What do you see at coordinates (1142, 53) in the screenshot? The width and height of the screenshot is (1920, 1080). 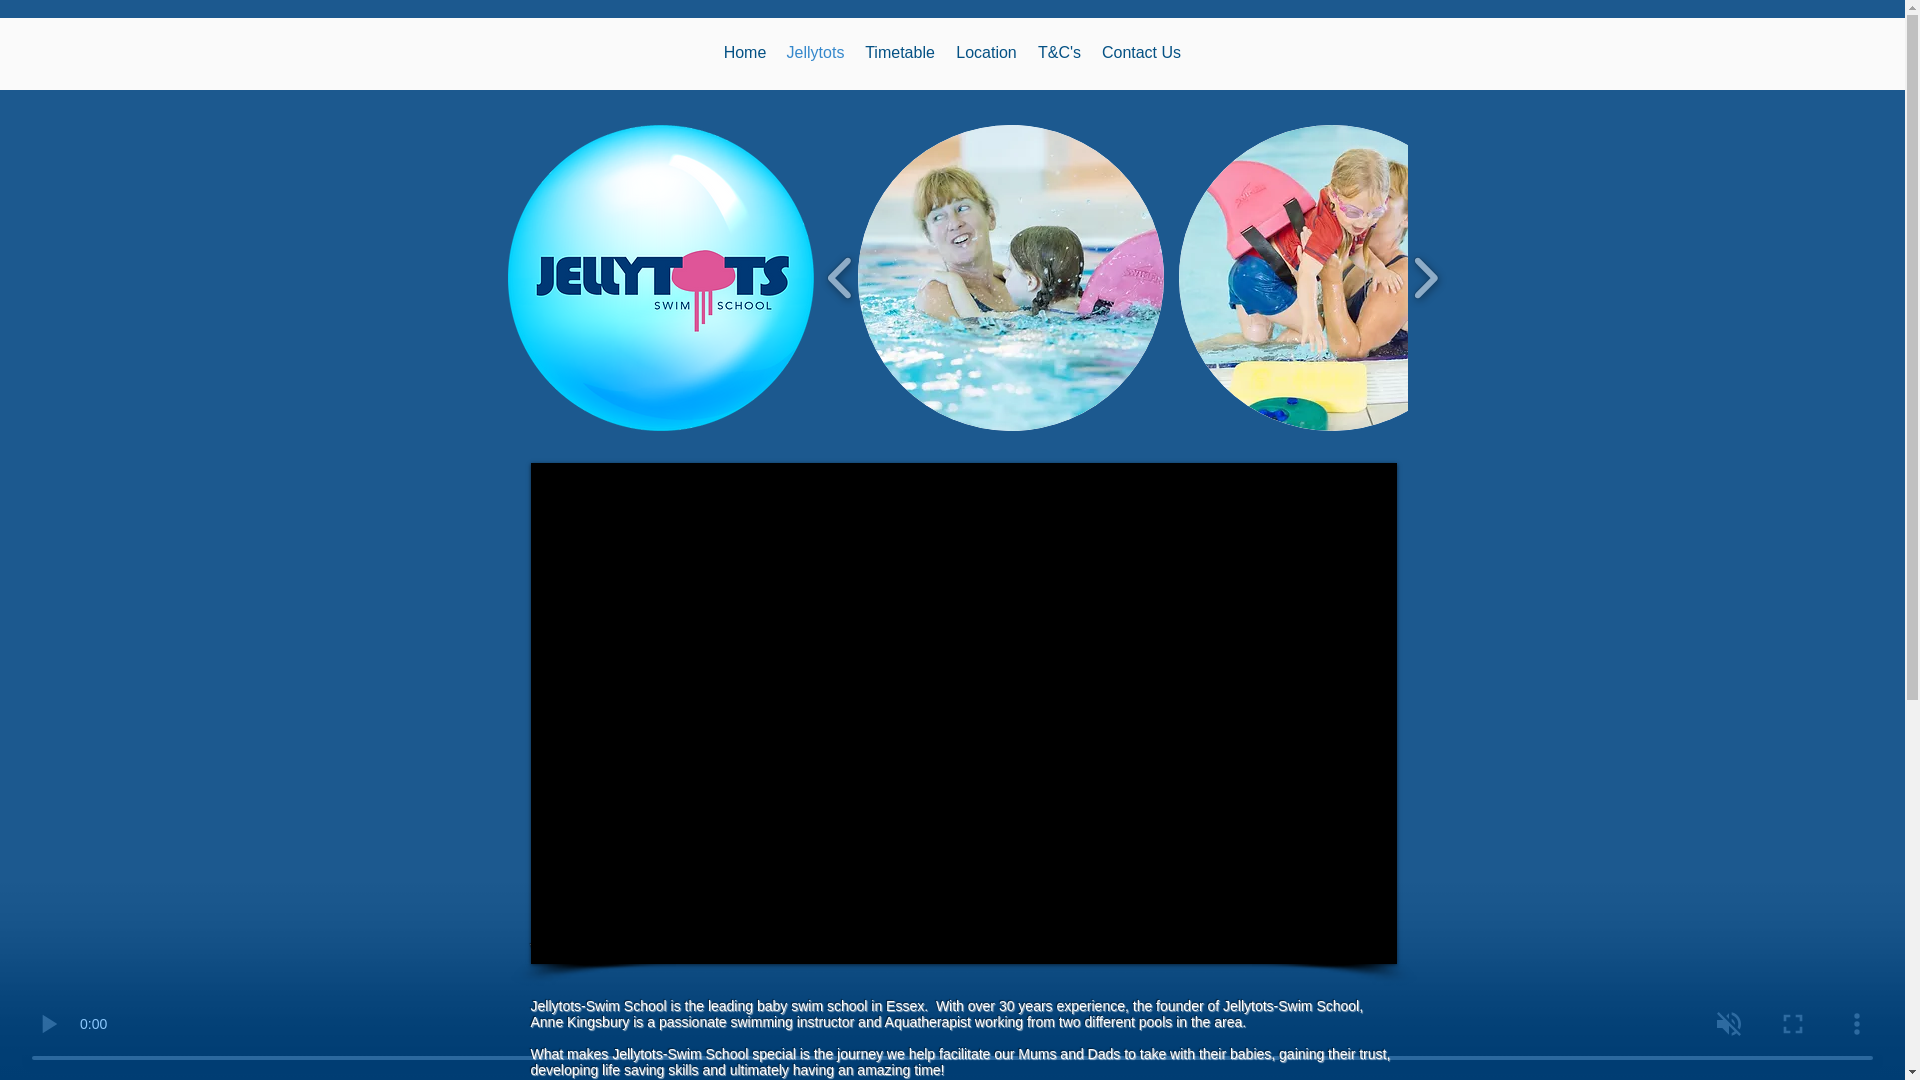 I see `Contact Us` at bounding box center [1142, 53].